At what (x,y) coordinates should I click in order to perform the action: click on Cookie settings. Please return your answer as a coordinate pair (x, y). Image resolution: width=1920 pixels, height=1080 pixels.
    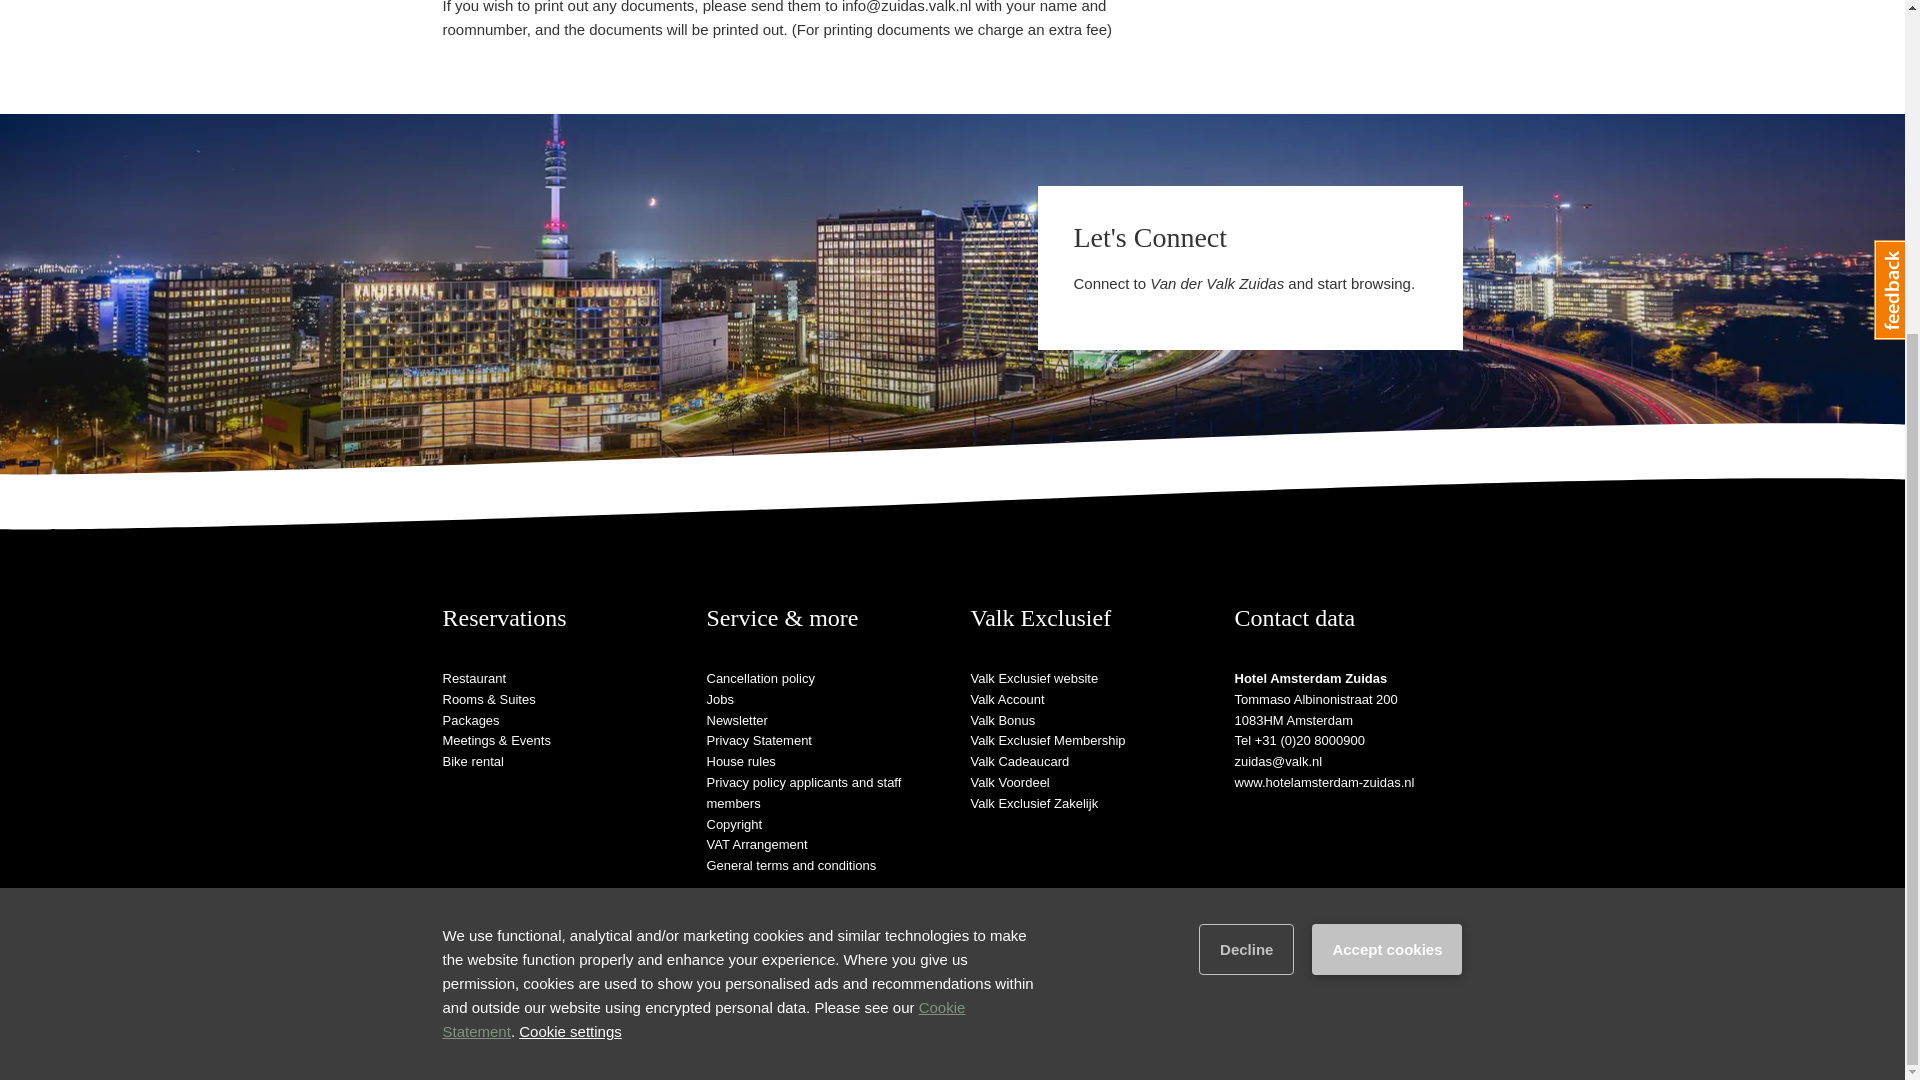
    Looking at the image, I should click on (570, 560).